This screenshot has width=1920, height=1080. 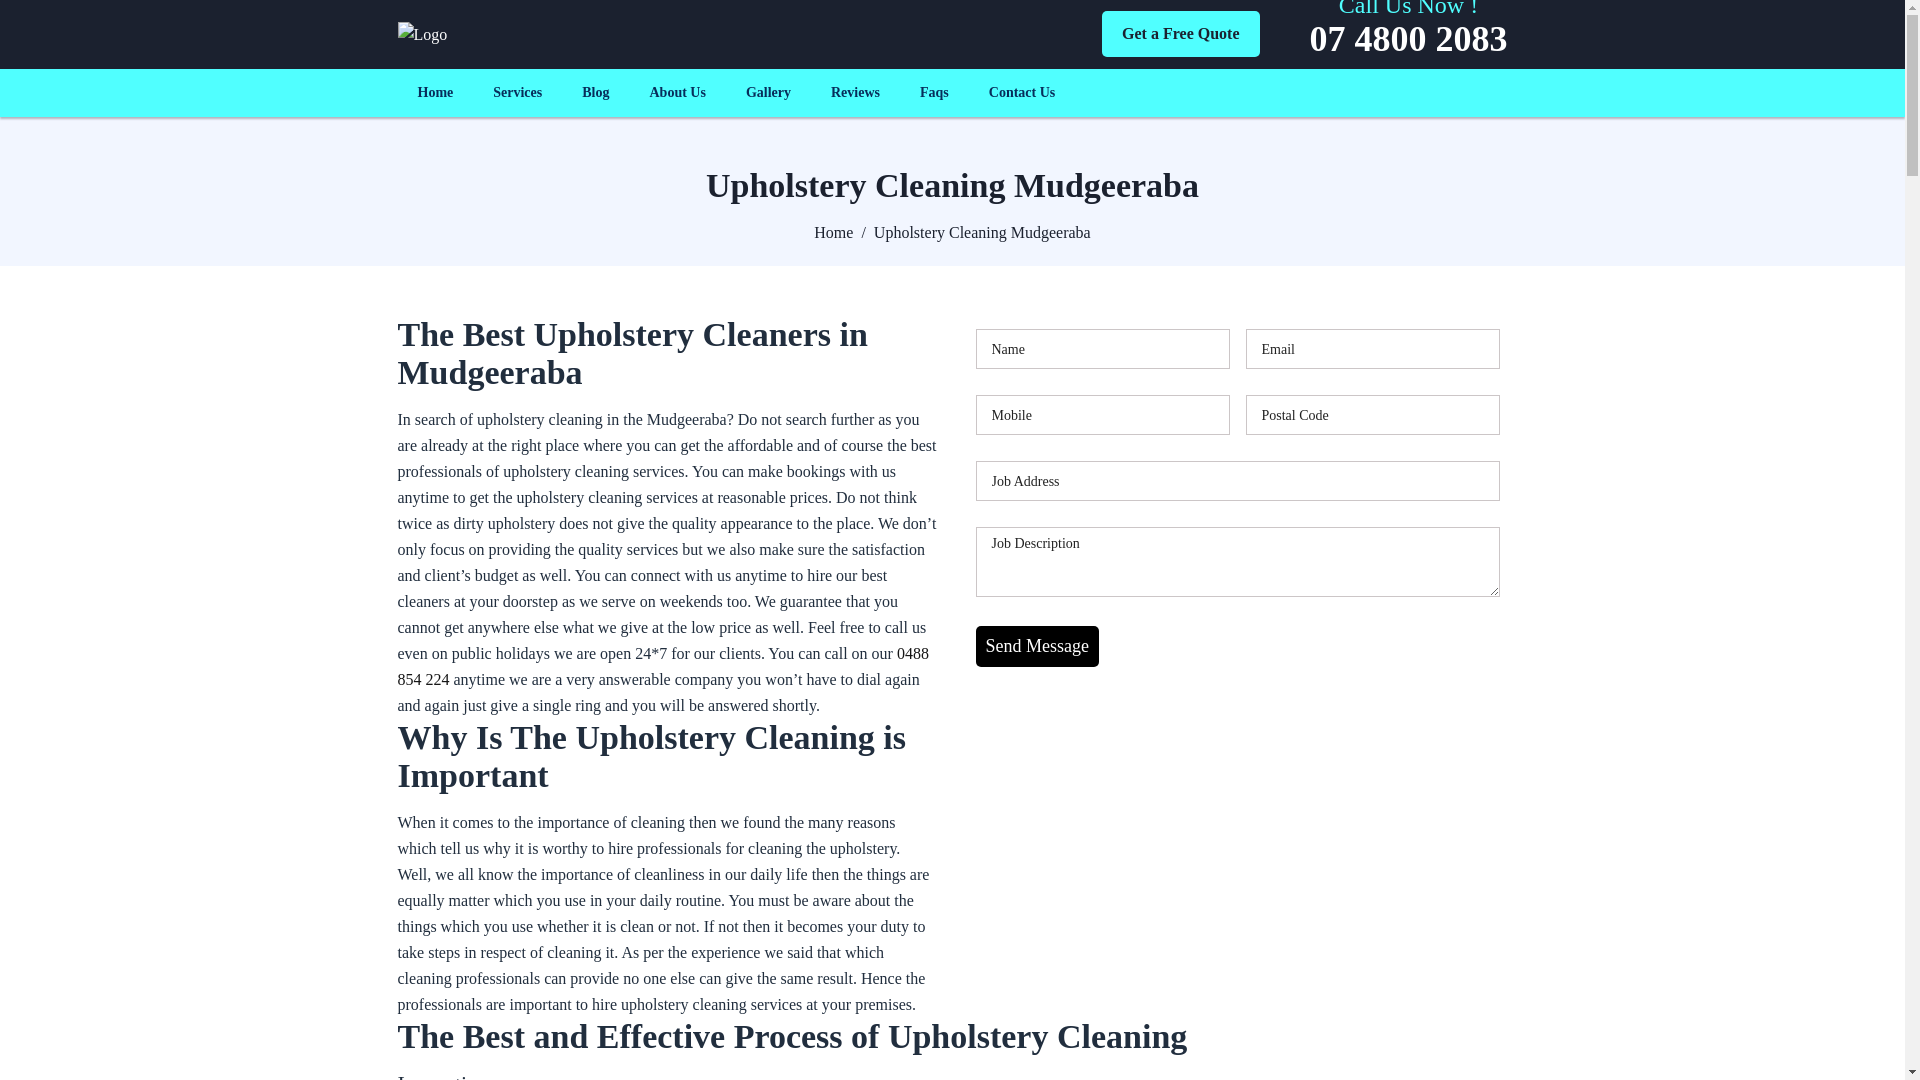 I want to click on About Us, so click(x=677, y=92).